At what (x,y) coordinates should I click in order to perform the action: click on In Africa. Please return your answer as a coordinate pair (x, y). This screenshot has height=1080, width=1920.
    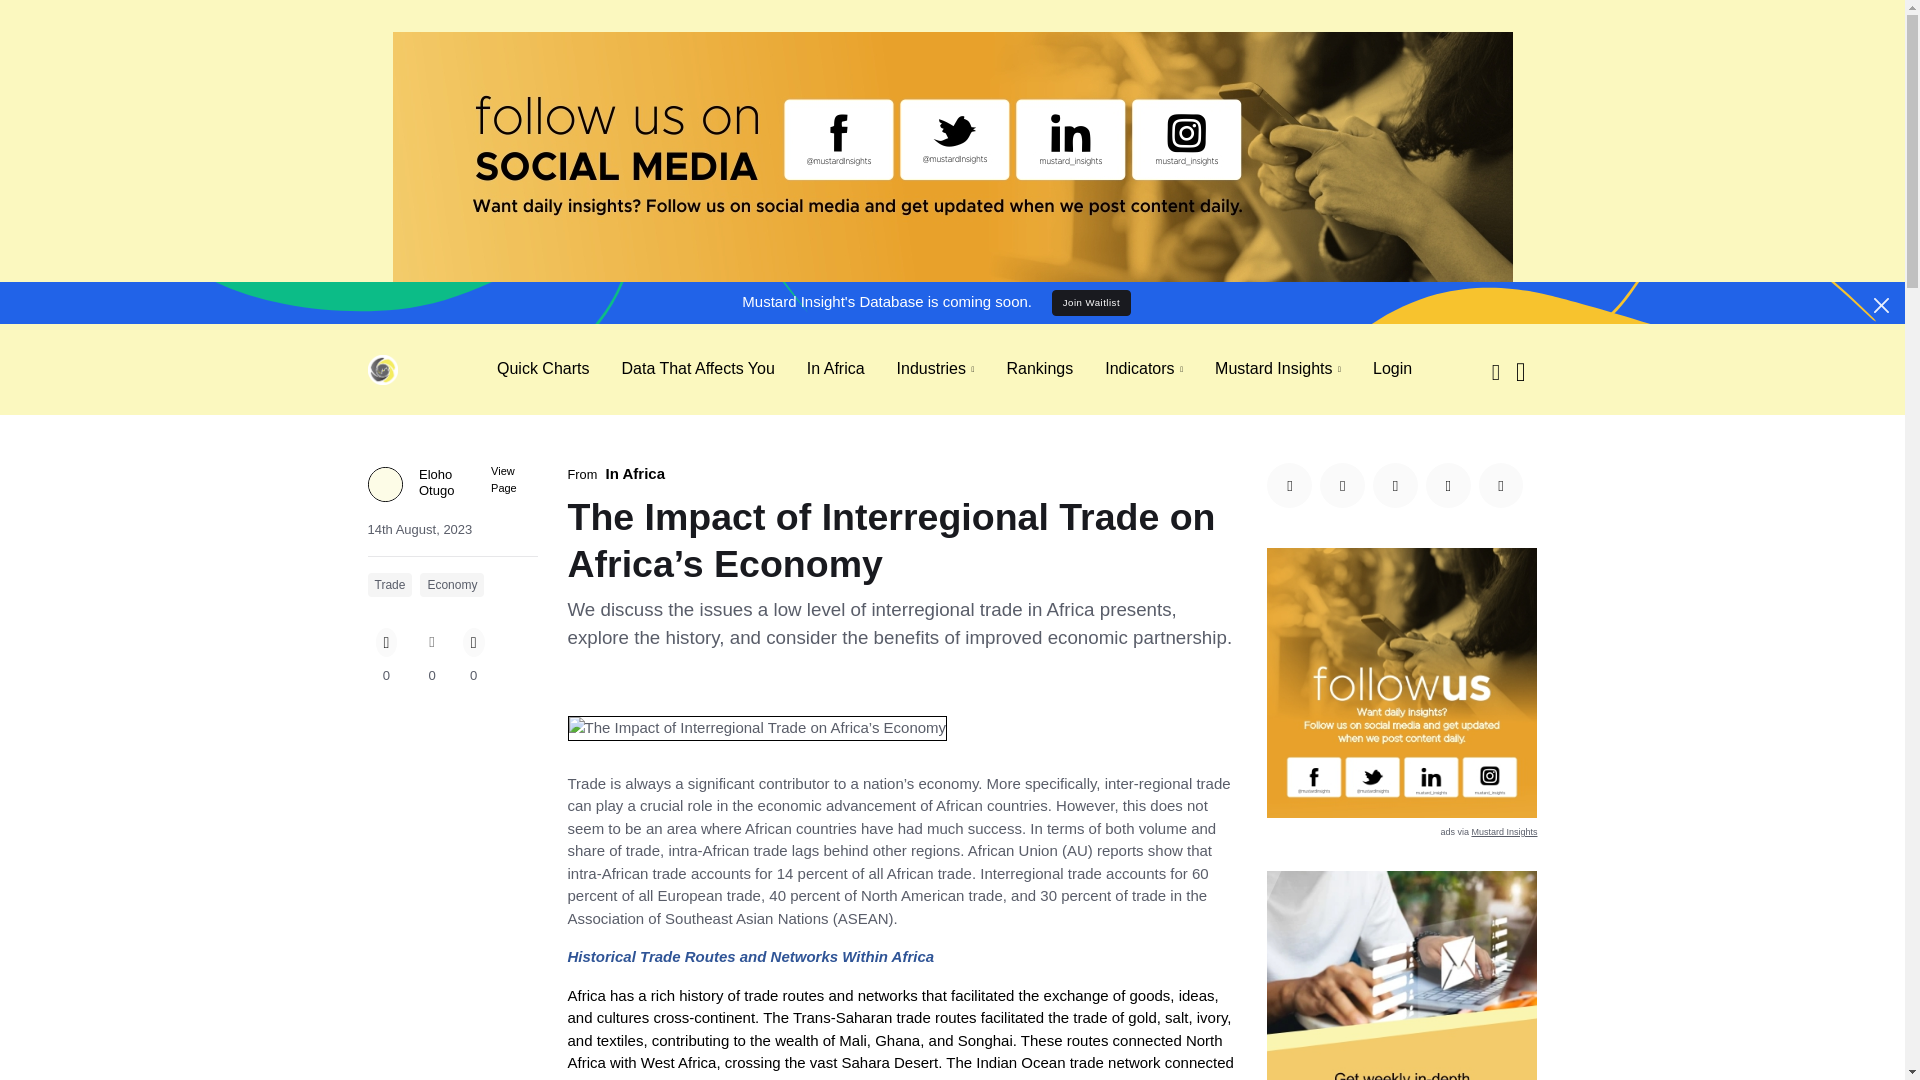
    Looking at the image, I should click on (836, 368).